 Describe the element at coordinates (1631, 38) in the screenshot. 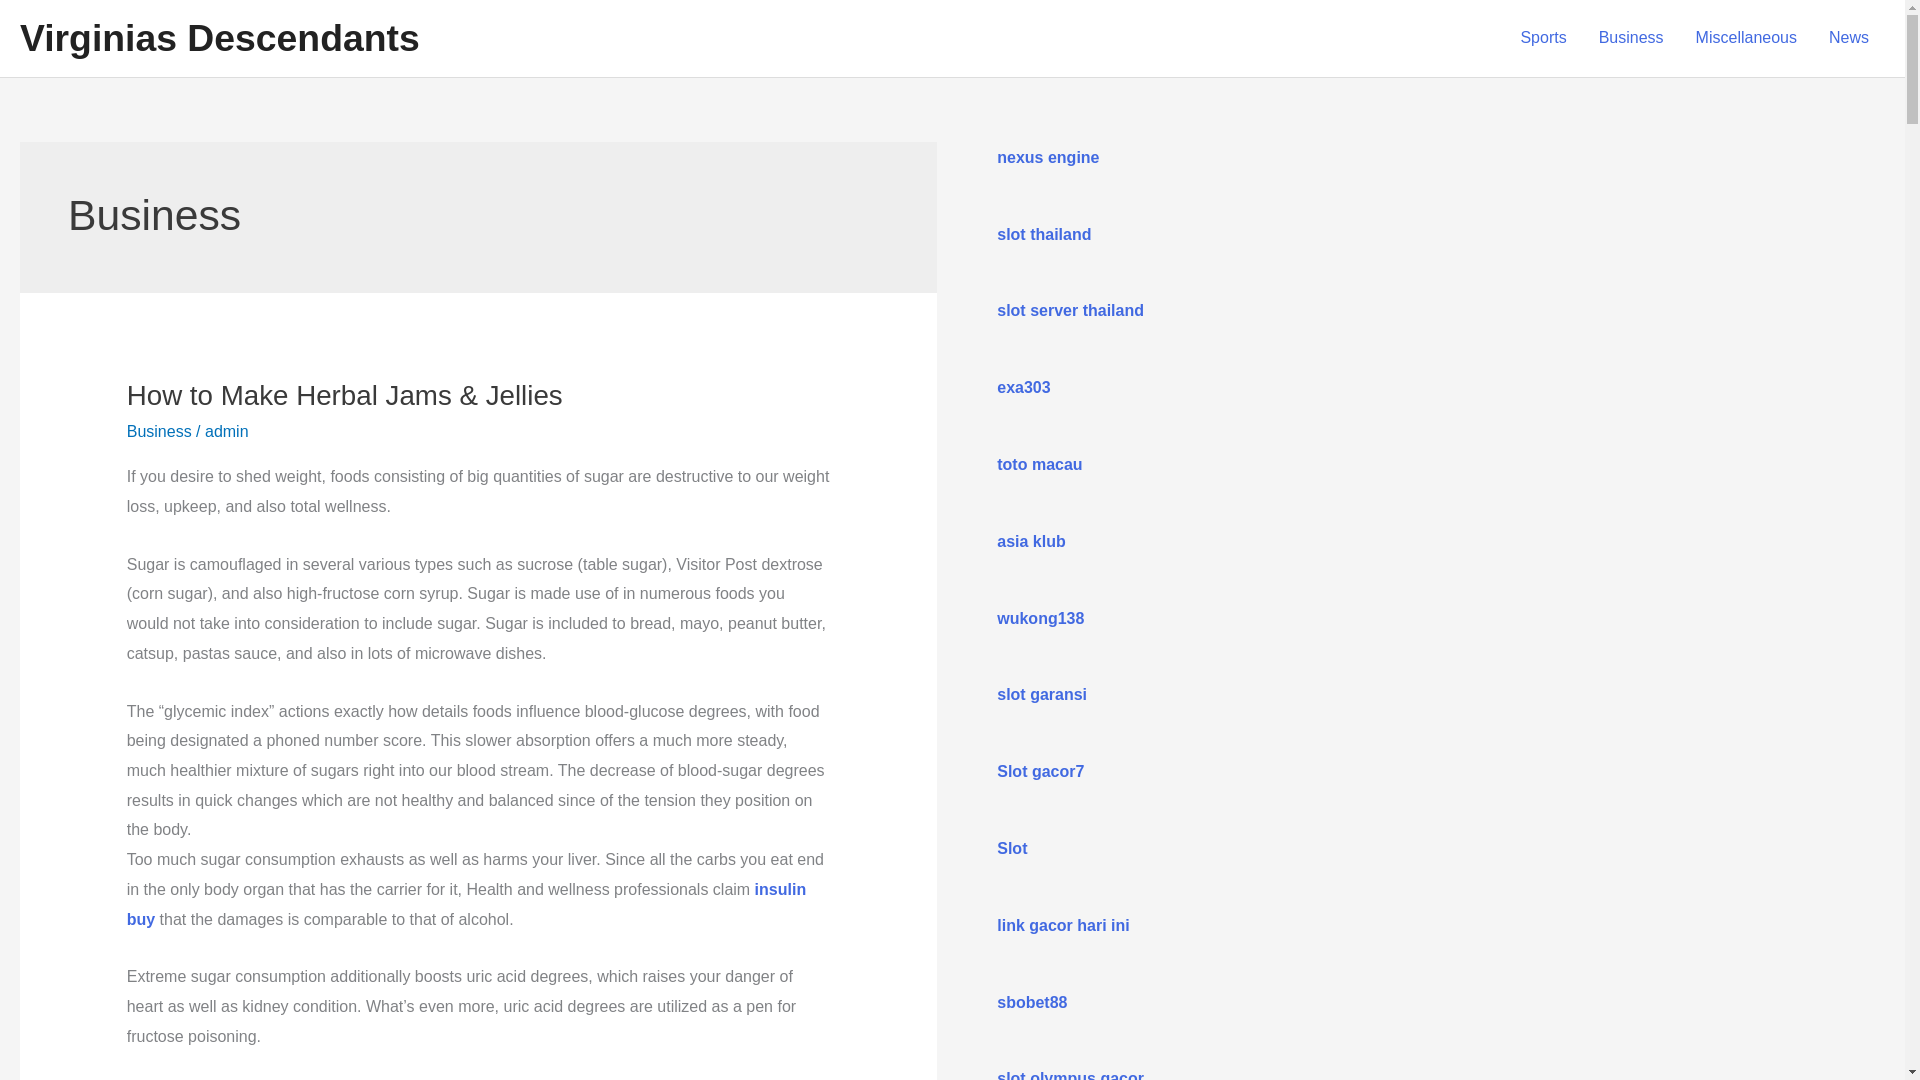

I see `Business` at that location.